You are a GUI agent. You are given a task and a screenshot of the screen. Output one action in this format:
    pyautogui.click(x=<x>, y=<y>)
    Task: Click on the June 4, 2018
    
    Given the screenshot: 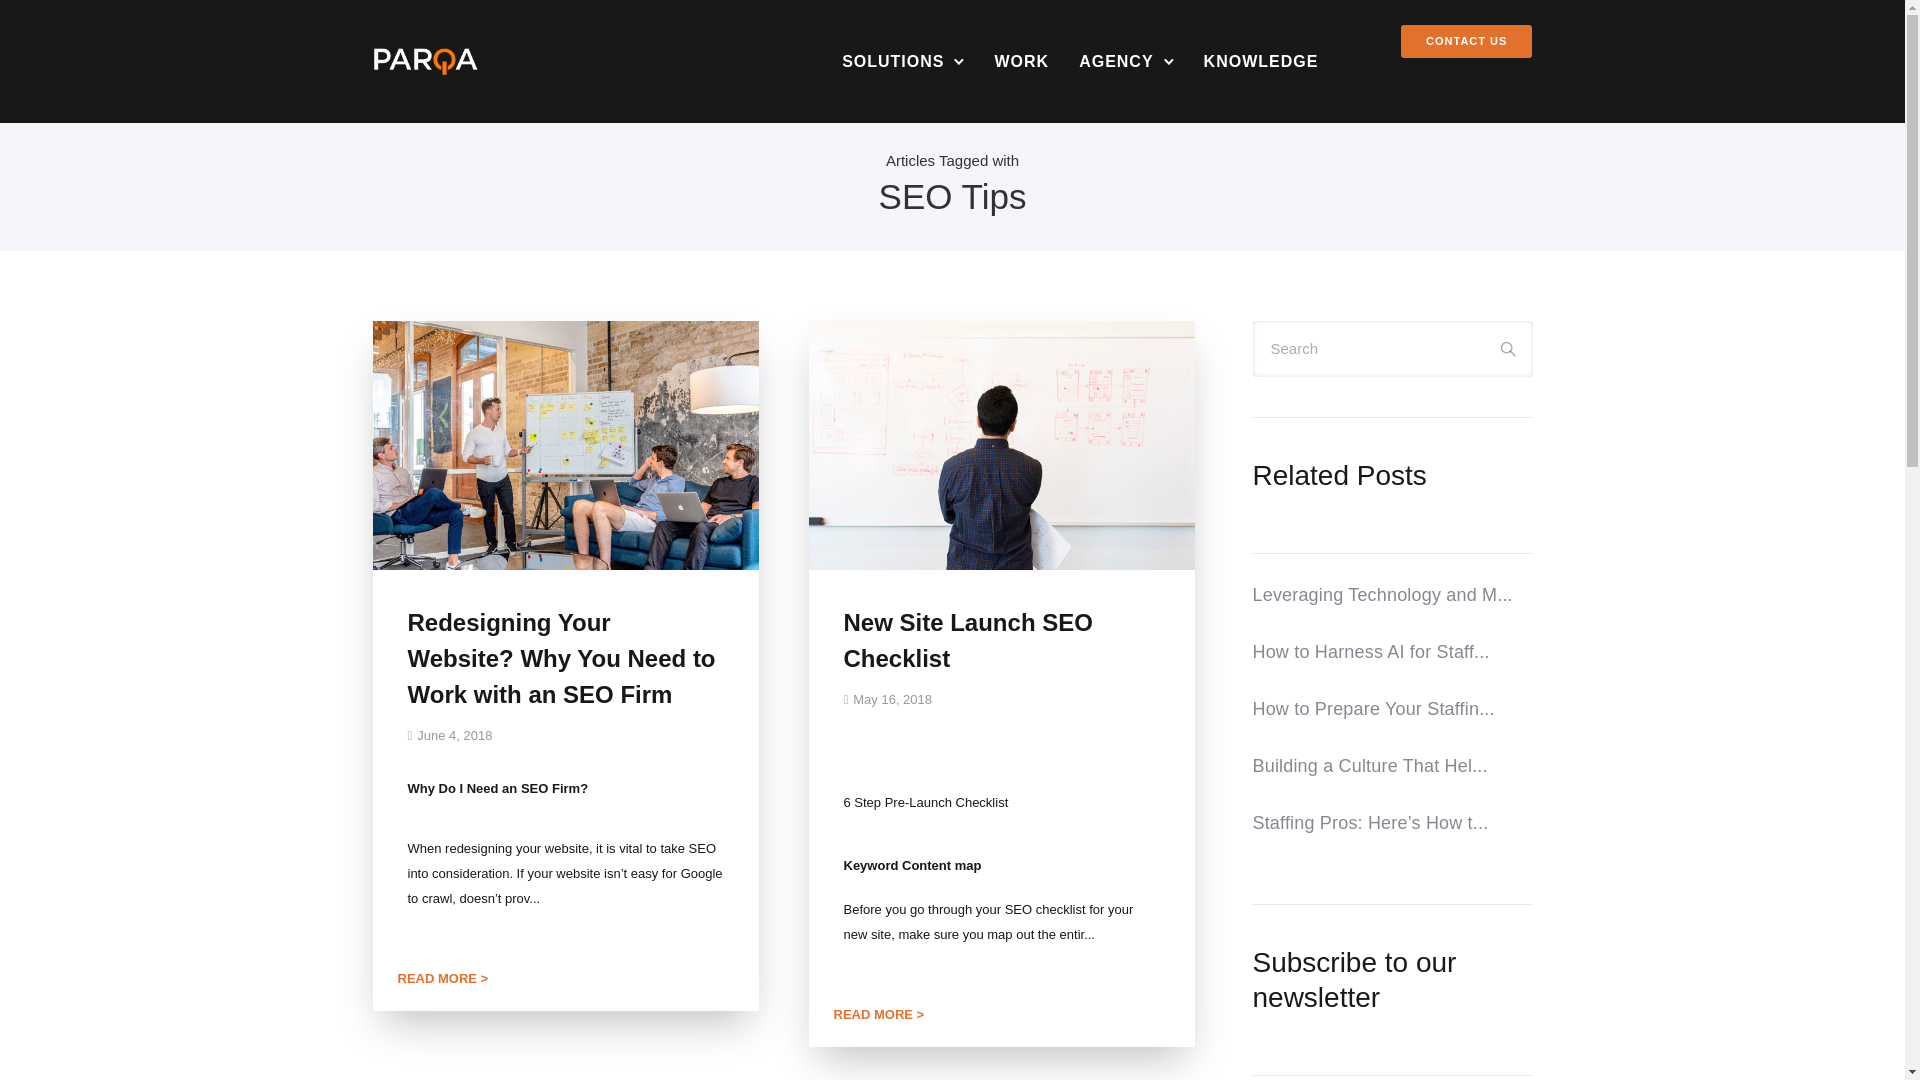 What is the action you would take?
    pyautogui.click(x=450, y=735)
    